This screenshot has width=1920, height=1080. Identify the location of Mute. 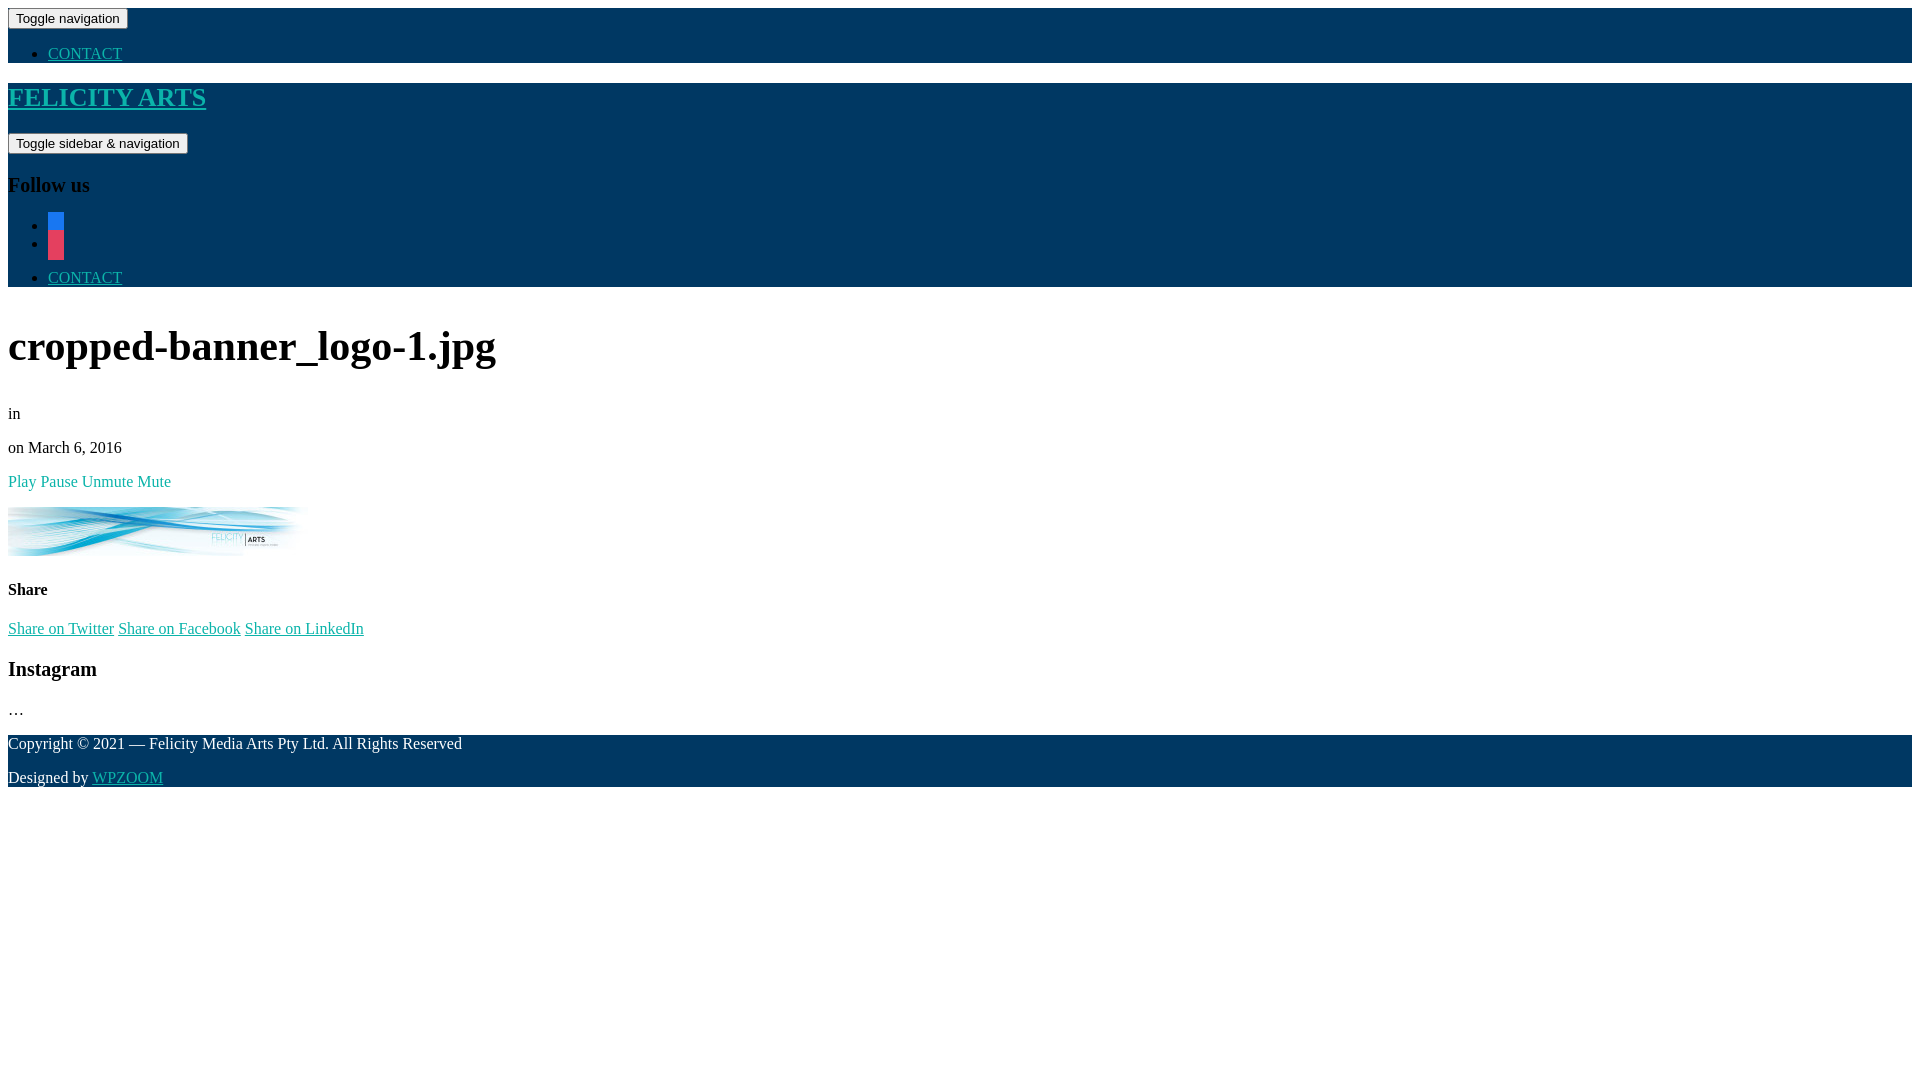
(154, 482).